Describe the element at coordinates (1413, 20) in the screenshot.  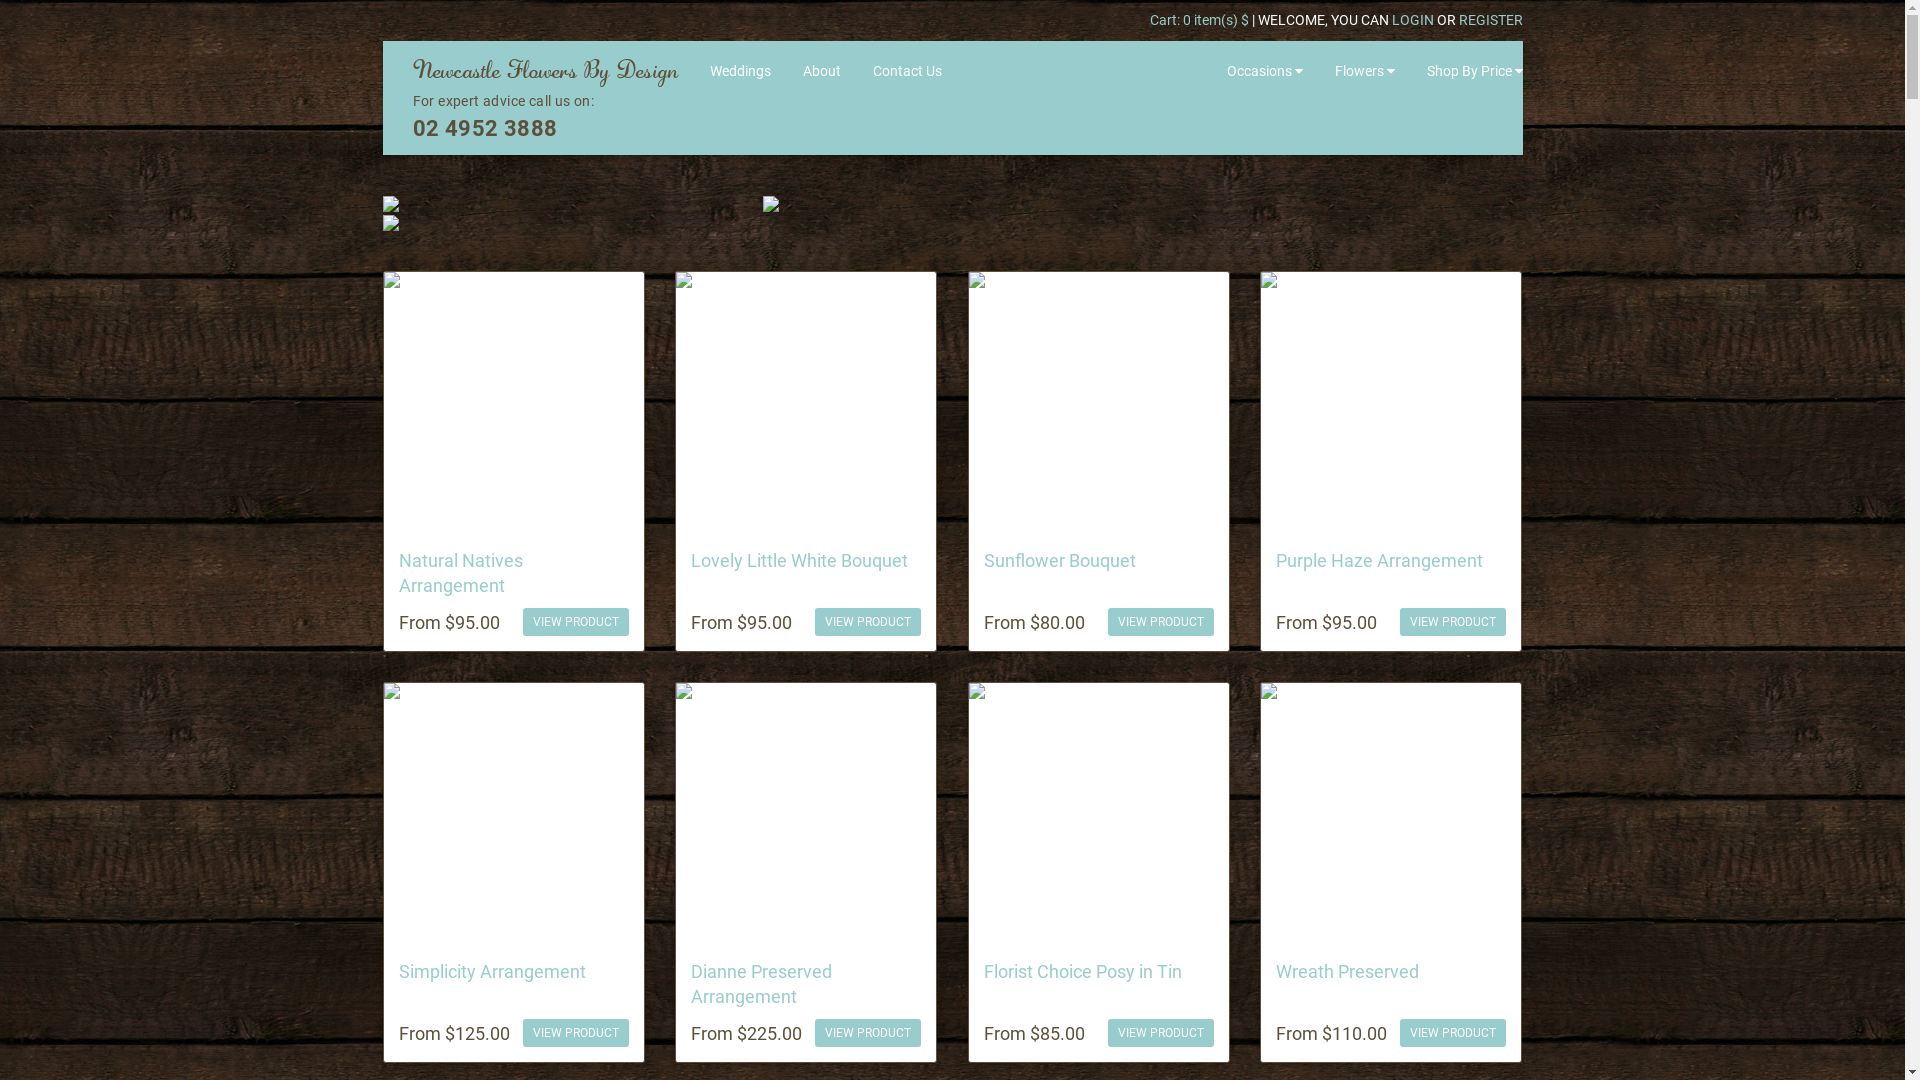
I see `LOGIN` at that location.